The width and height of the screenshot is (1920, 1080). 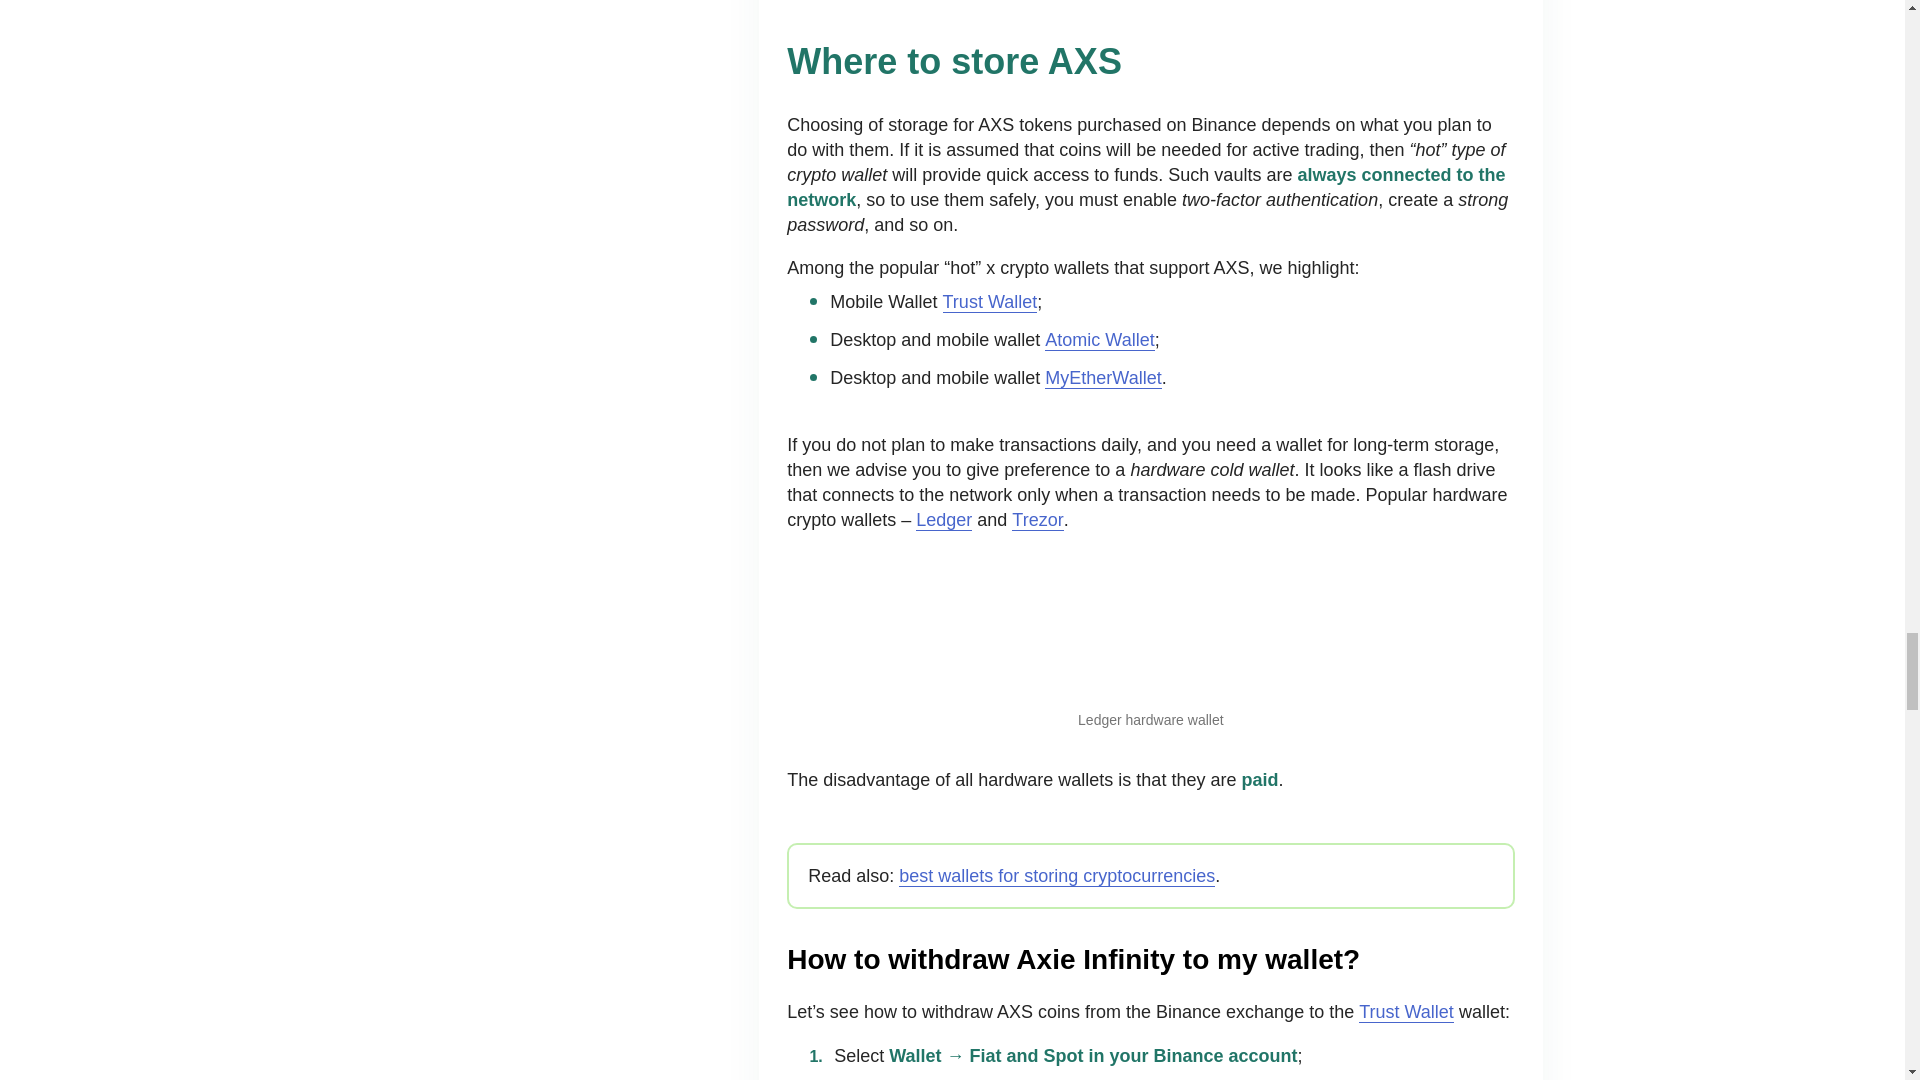 What do you see at coordinates (943, 520) in the screenshot?
I see `Ledger` at bounding box center [943, 520].